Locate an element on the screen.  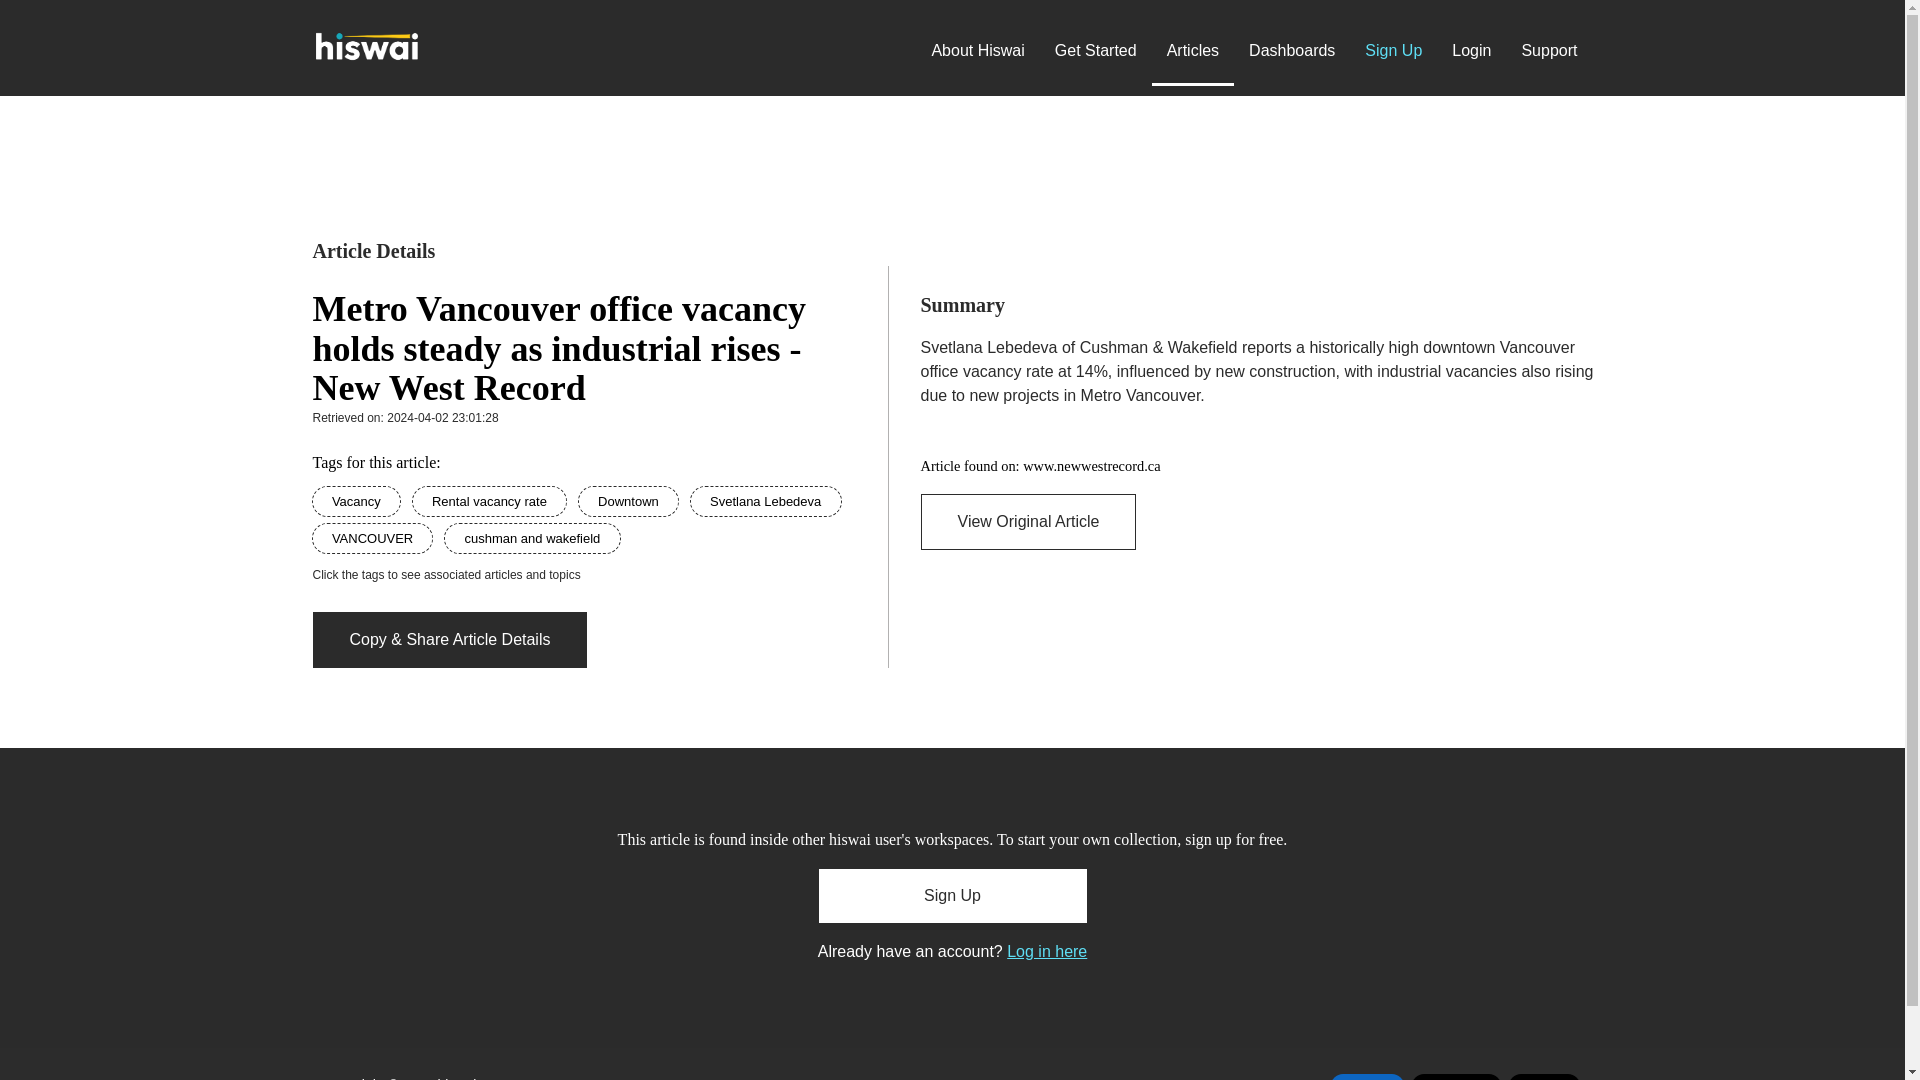
Sign Up is located at coordinates (1392, 52).